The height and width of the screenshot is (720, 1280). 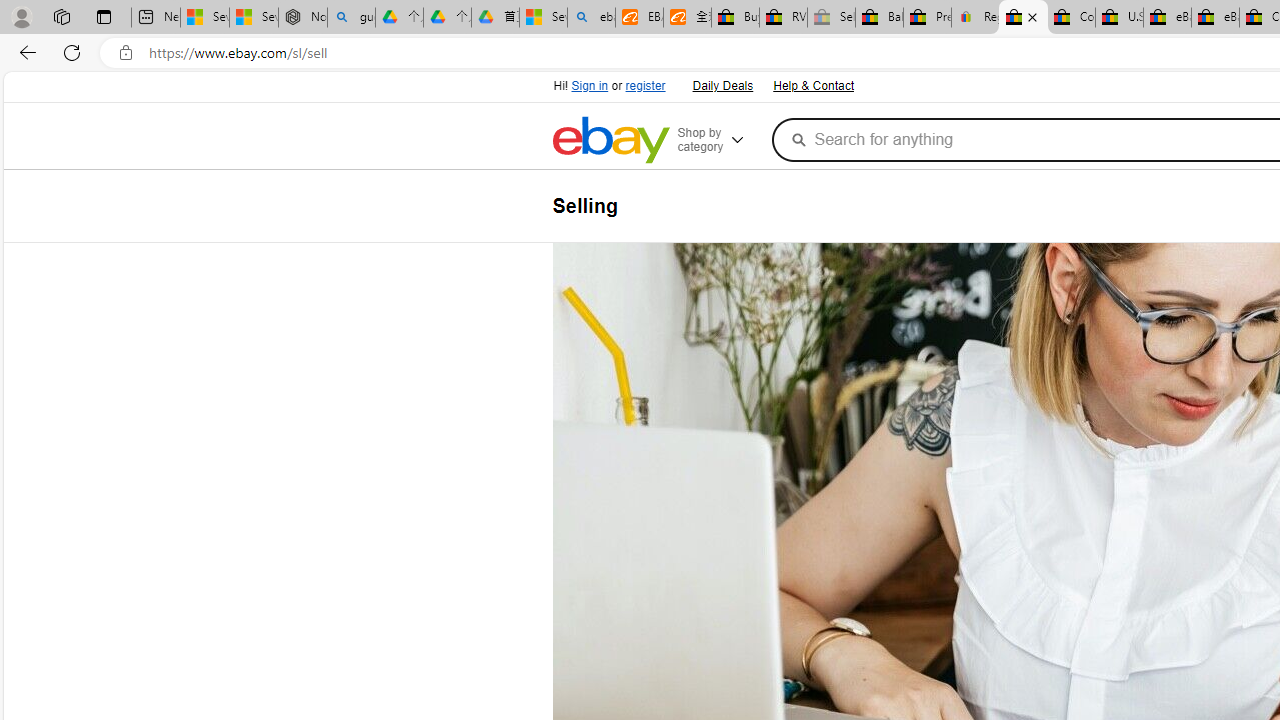 What do you see at coordinates (721, 84) in the screenshot?
I see `Daily Deals` at bounding box center [721, 84].